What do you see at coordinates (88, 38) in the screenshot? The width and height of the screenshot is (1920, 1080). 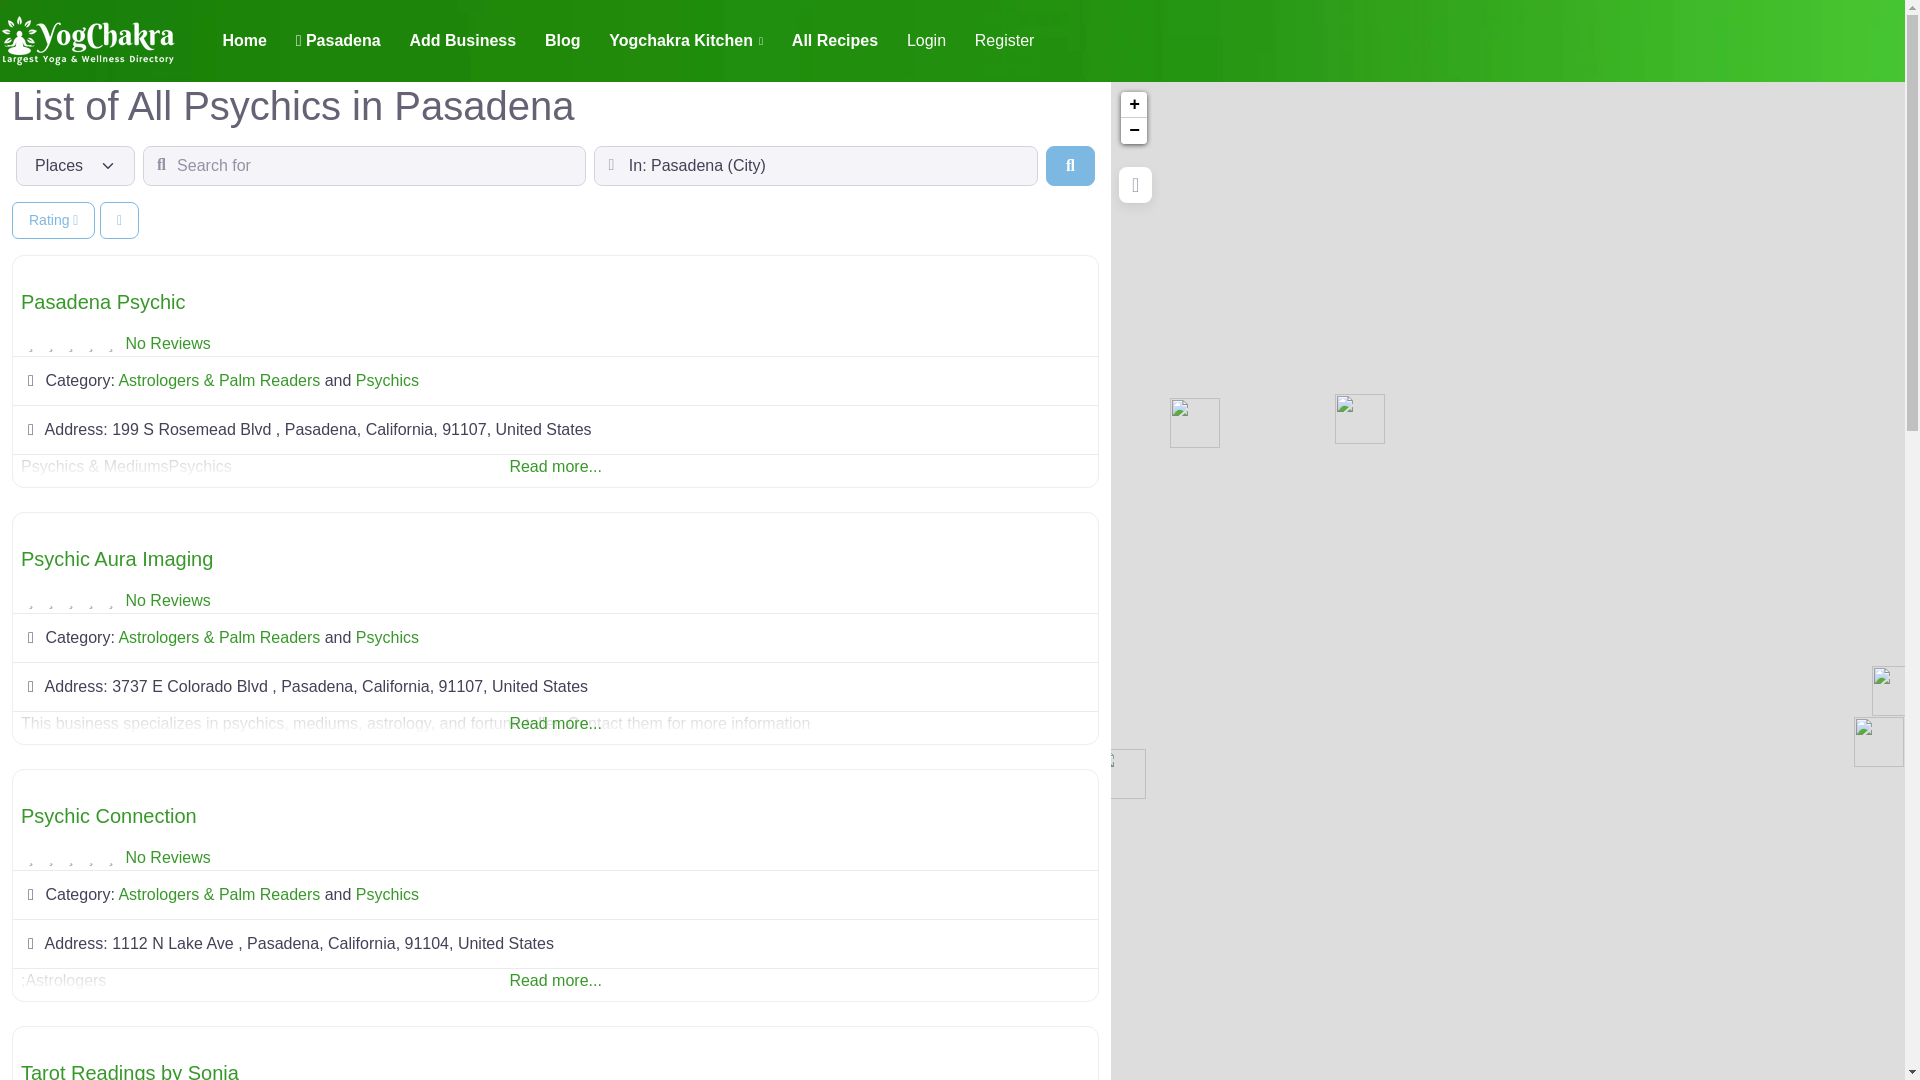 I see `YogChakra` at bounding box center [88, 38].